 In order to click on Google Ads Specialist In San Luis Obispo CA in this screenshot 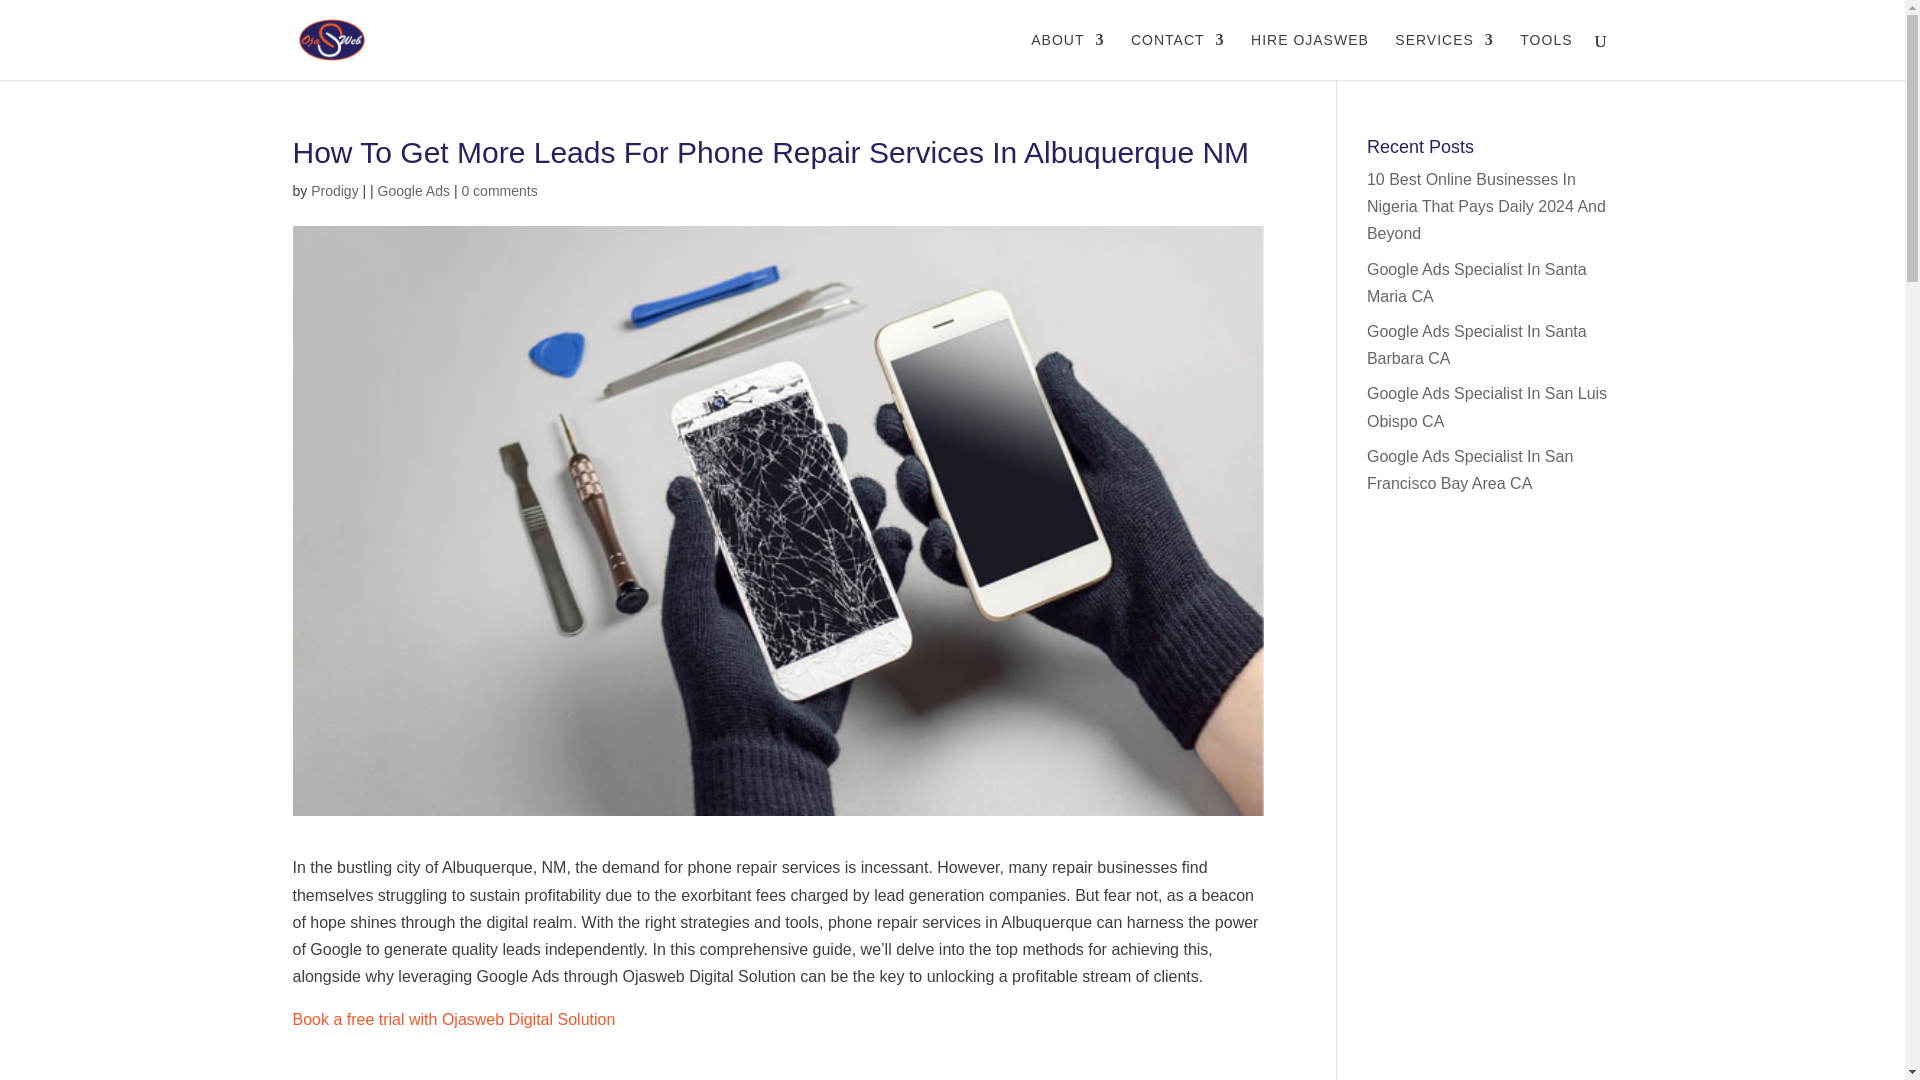, I will do `click(1487, 406)`.